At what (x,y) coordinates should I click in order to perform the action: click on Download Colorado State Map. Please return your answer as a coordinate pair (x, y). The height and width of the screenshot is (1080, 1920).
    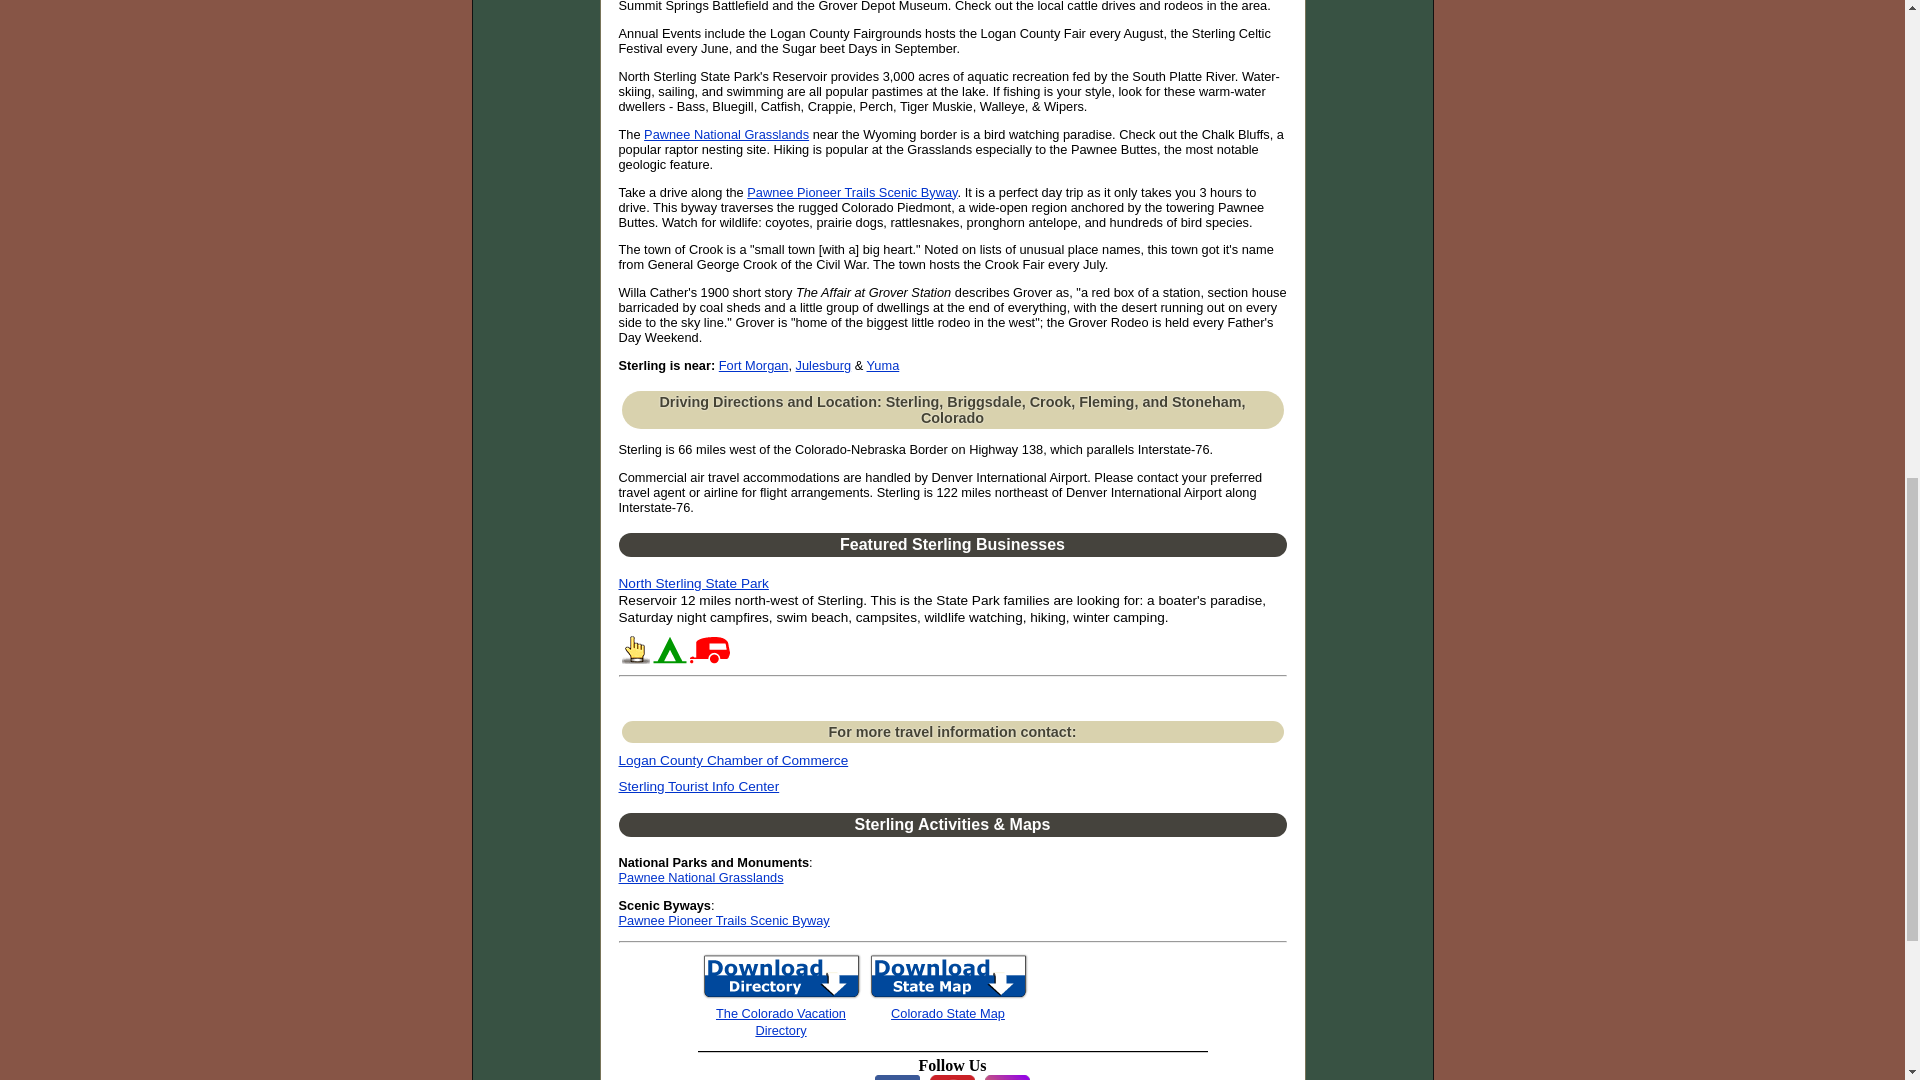
    Looking at the image, I should click on (948, 996).